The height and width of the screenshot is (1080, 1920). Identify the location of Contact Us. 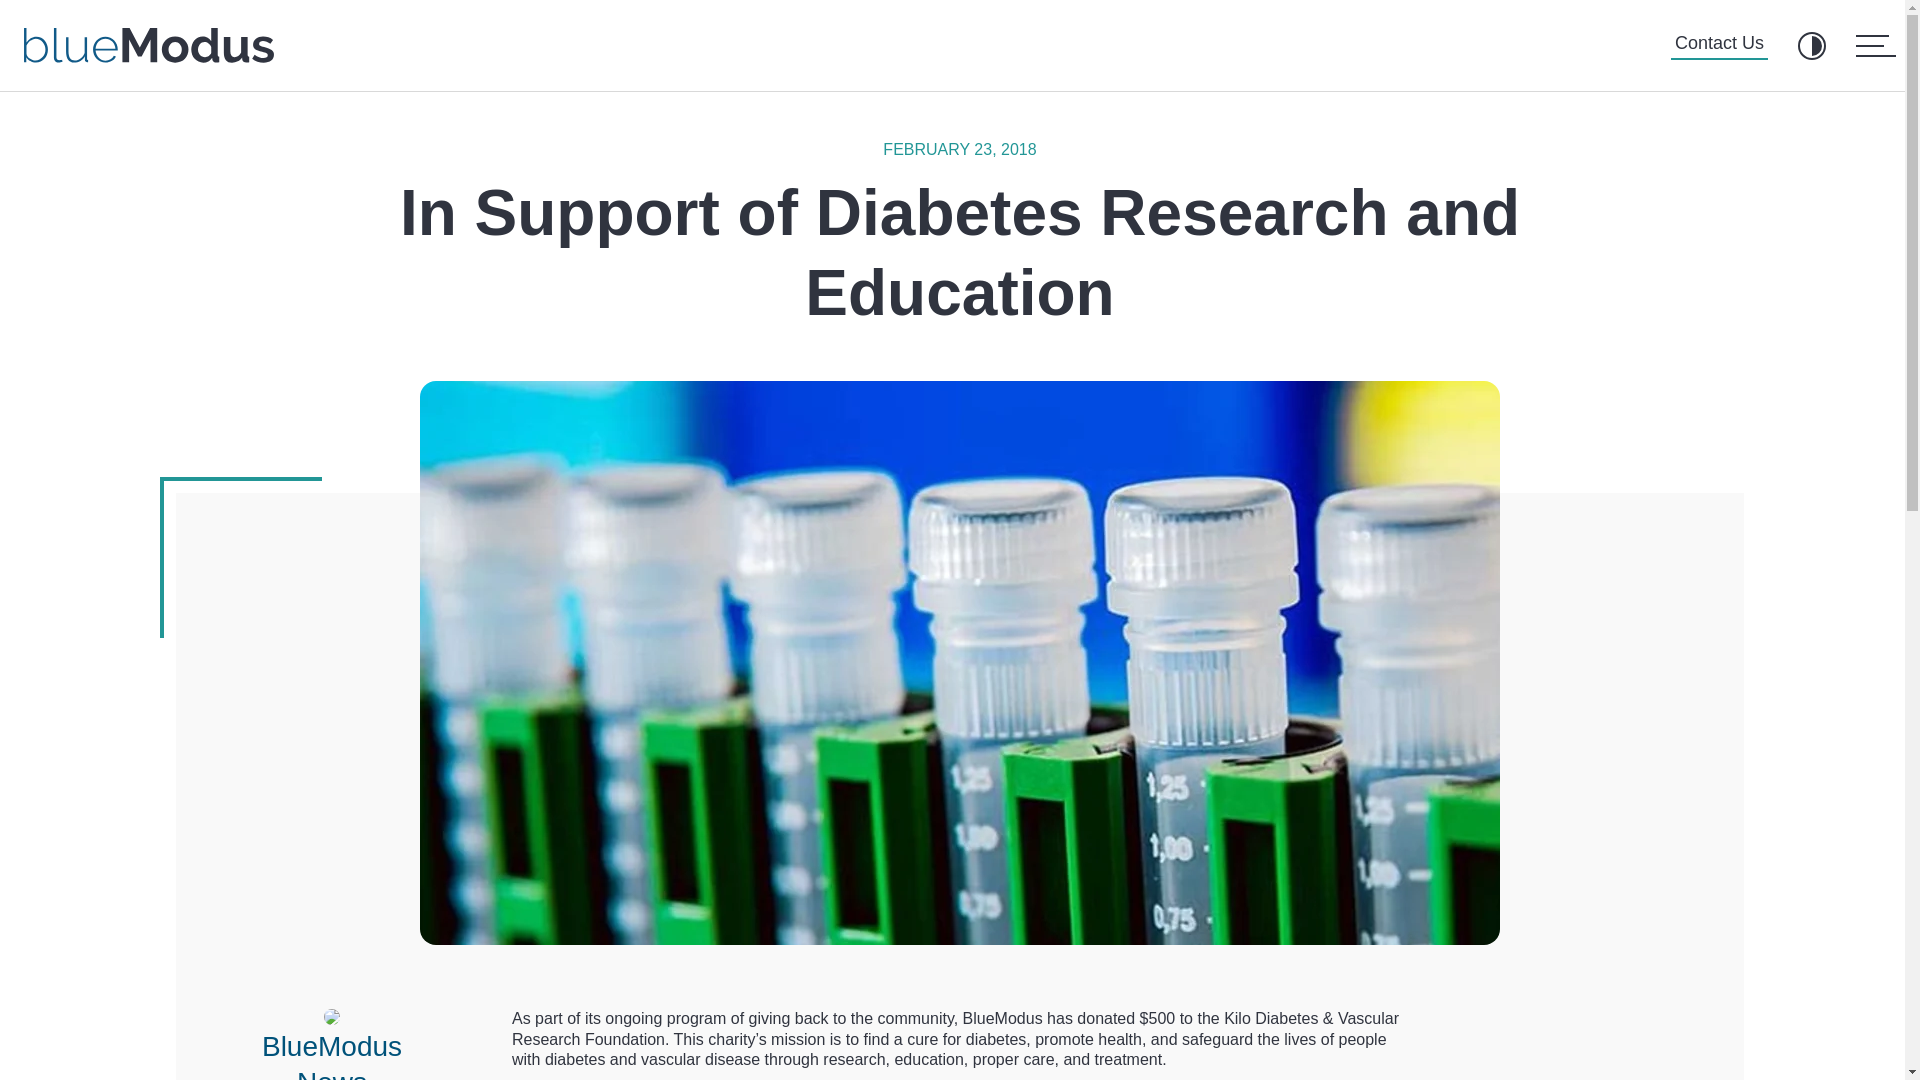
(1719, 46).